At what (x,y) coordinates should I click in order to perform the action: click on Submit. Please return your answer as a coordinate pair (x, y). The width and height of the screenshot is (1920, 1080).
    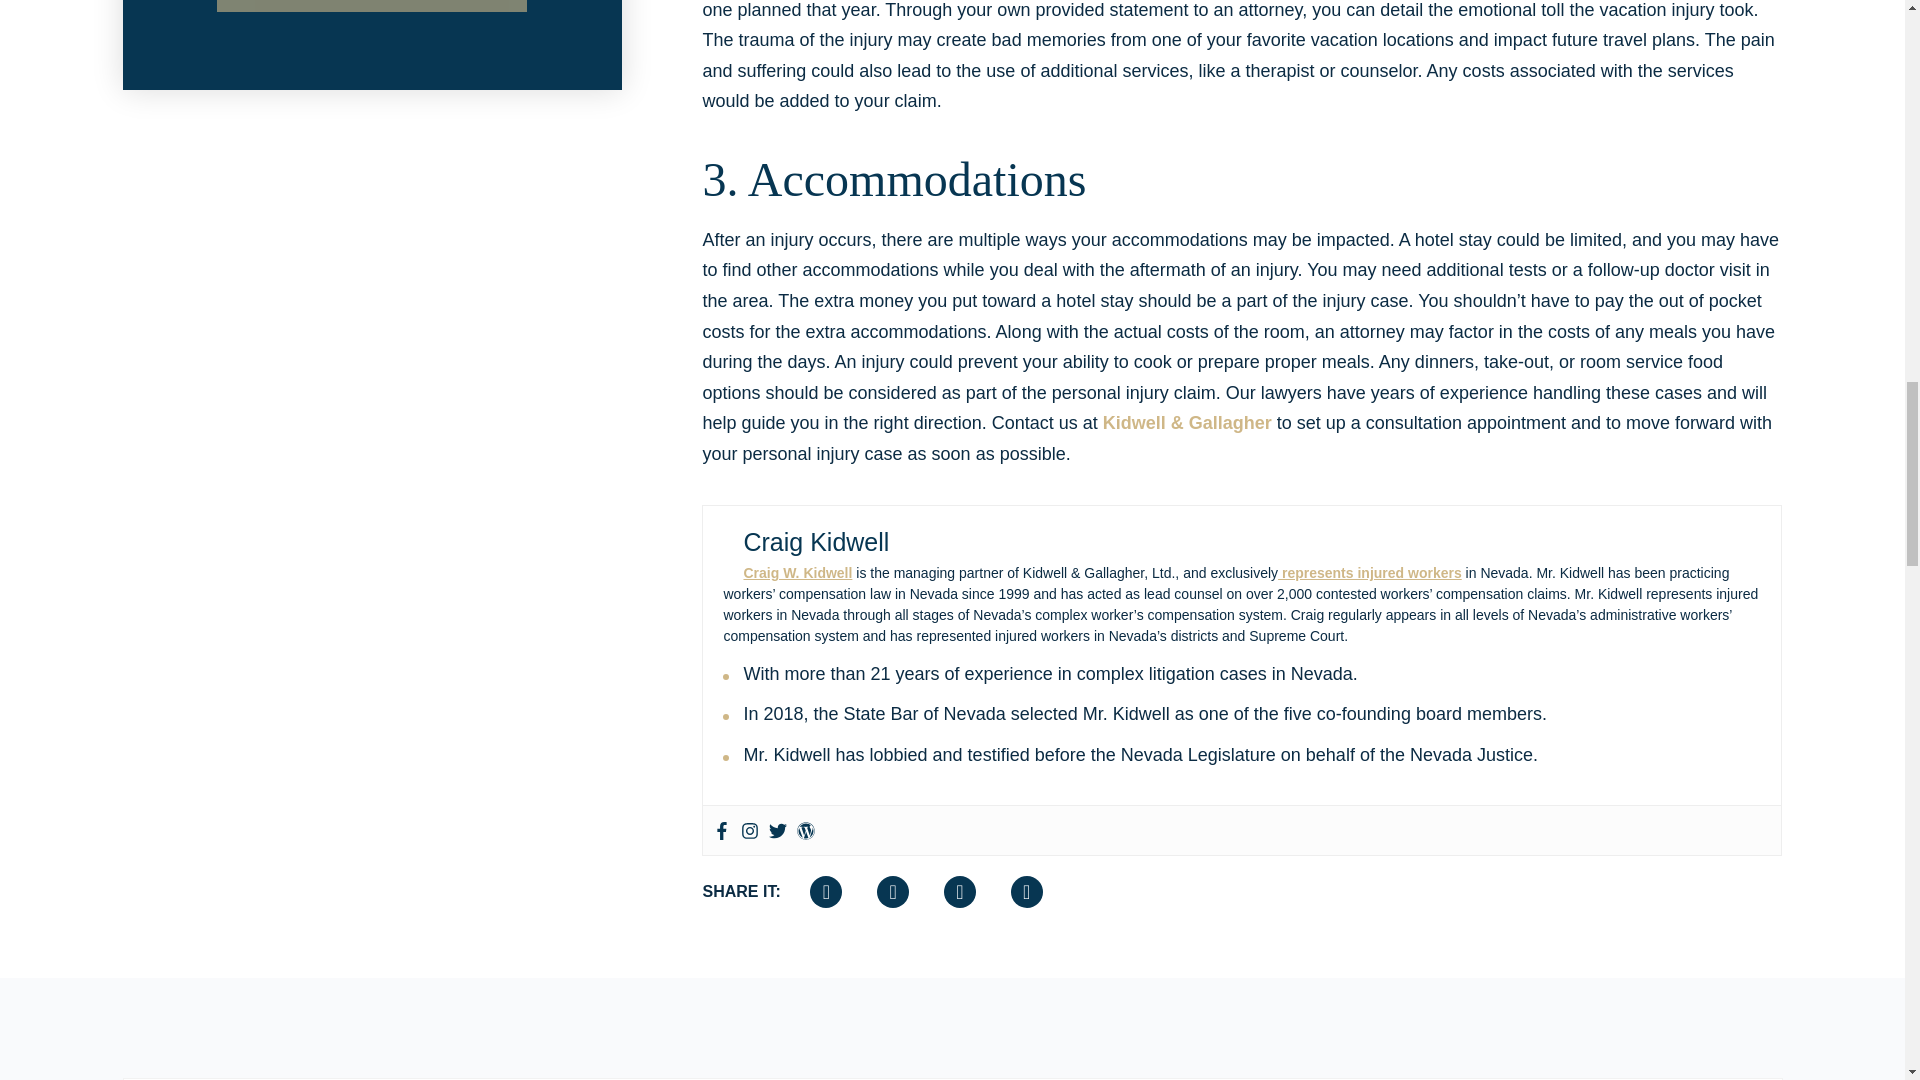
    Looking at the image, I should click on (371, 6).